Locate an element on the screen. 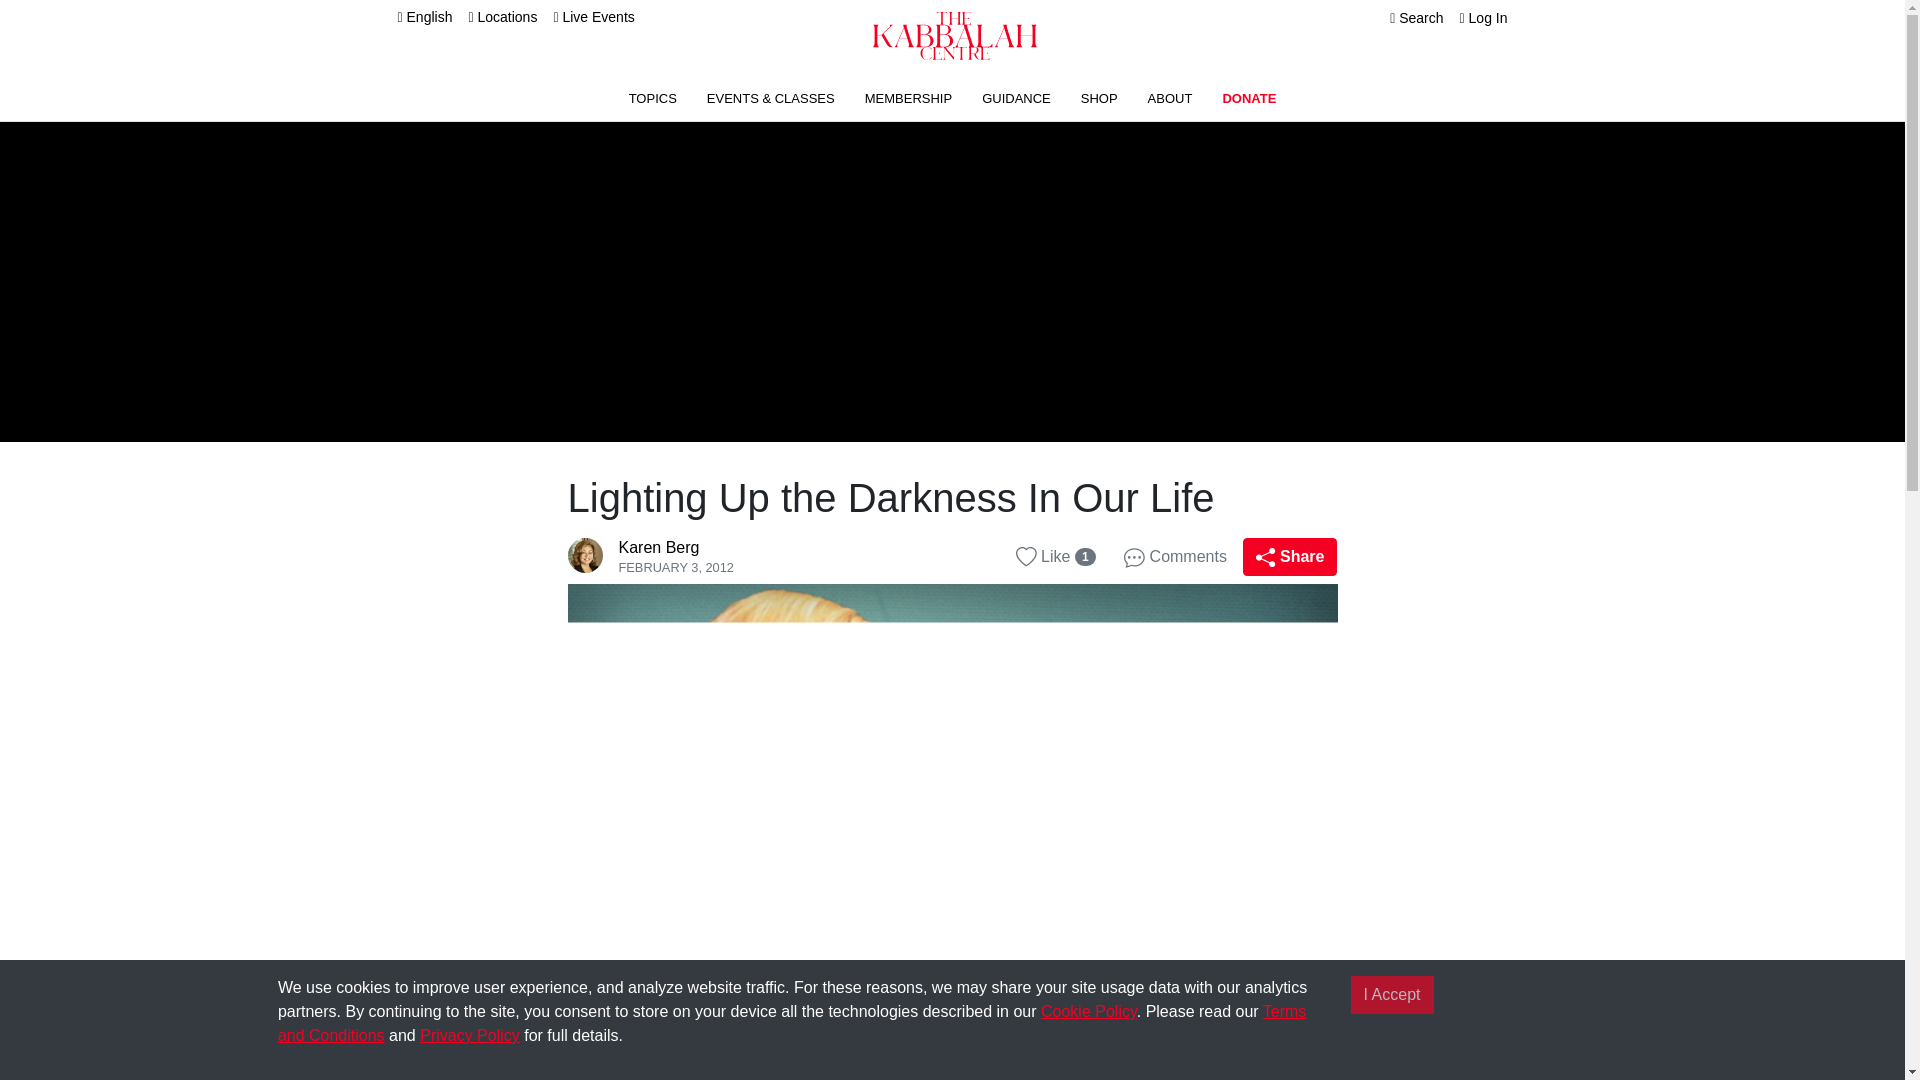  GUIDANCE is located at coordinates (1016, 98).